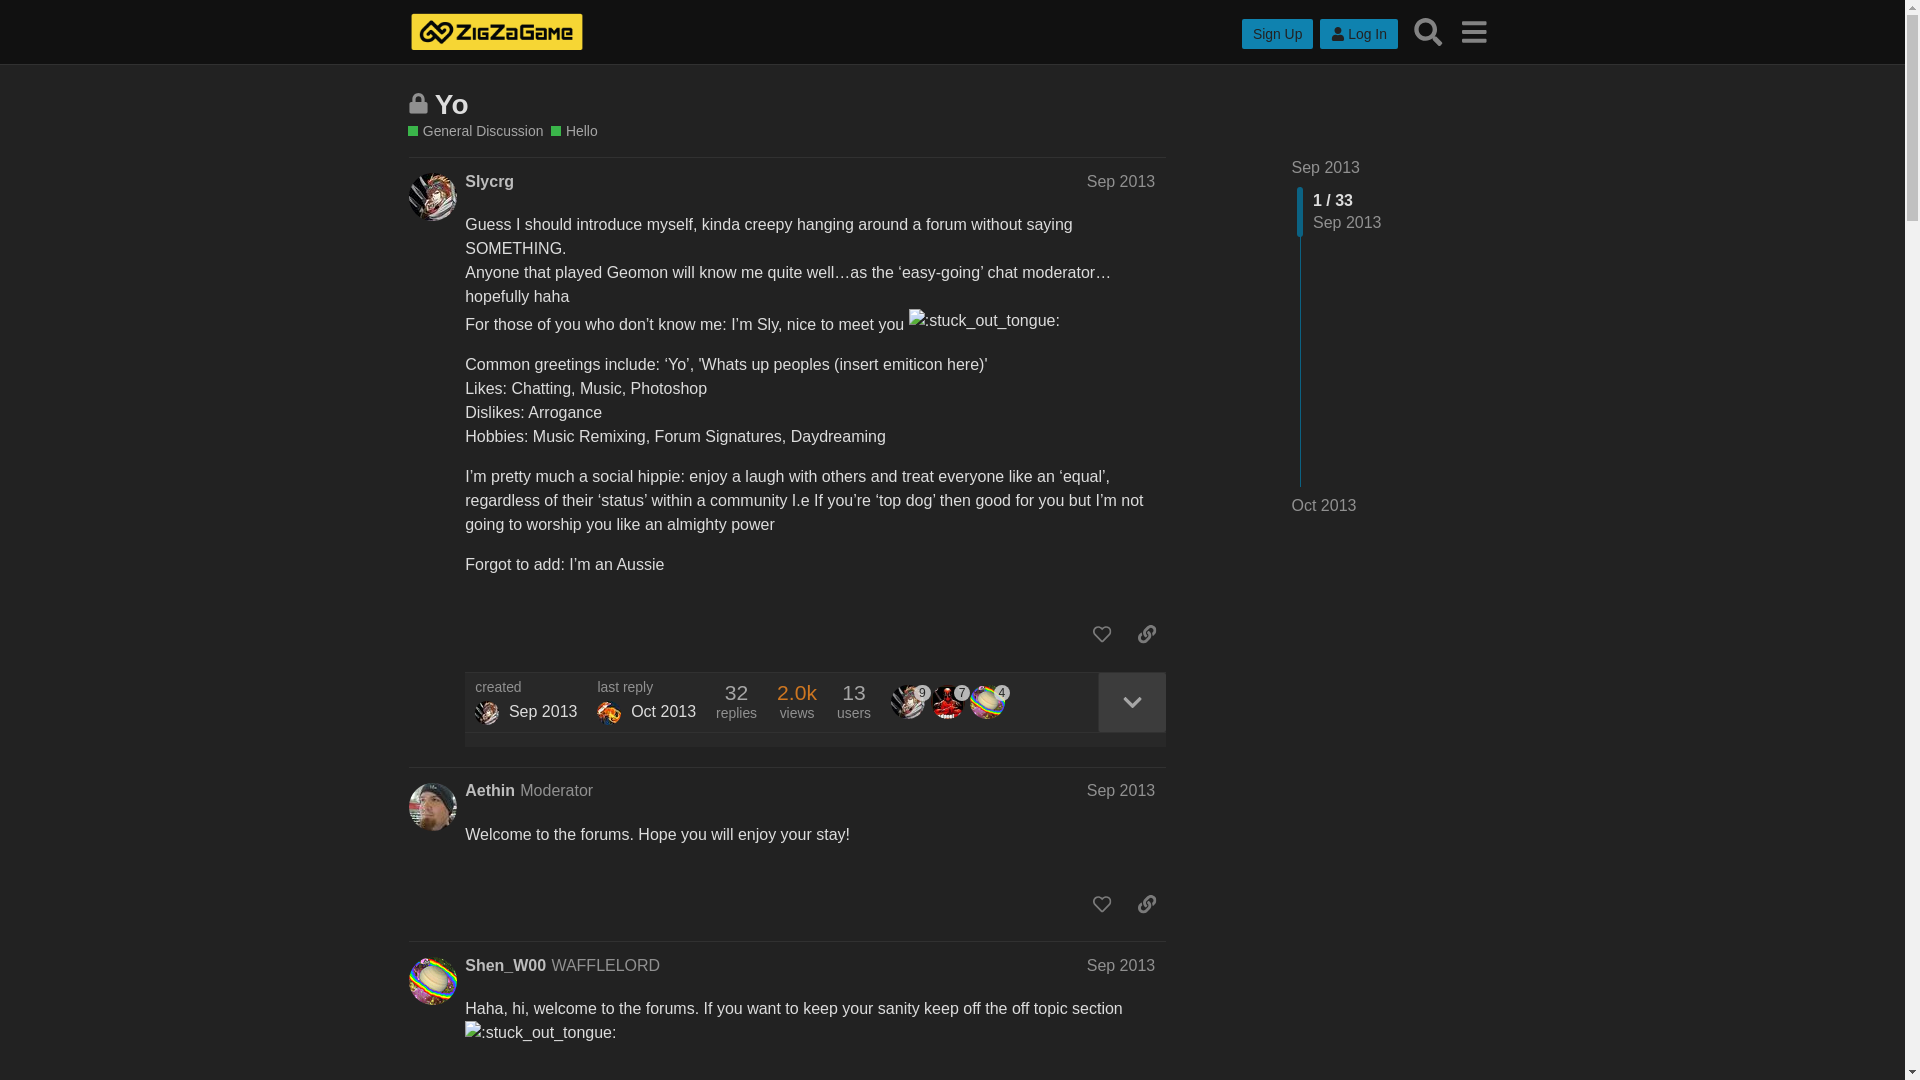  Describe the element at coordinates (951, 702) in the screenshot. I see `7` at that location.